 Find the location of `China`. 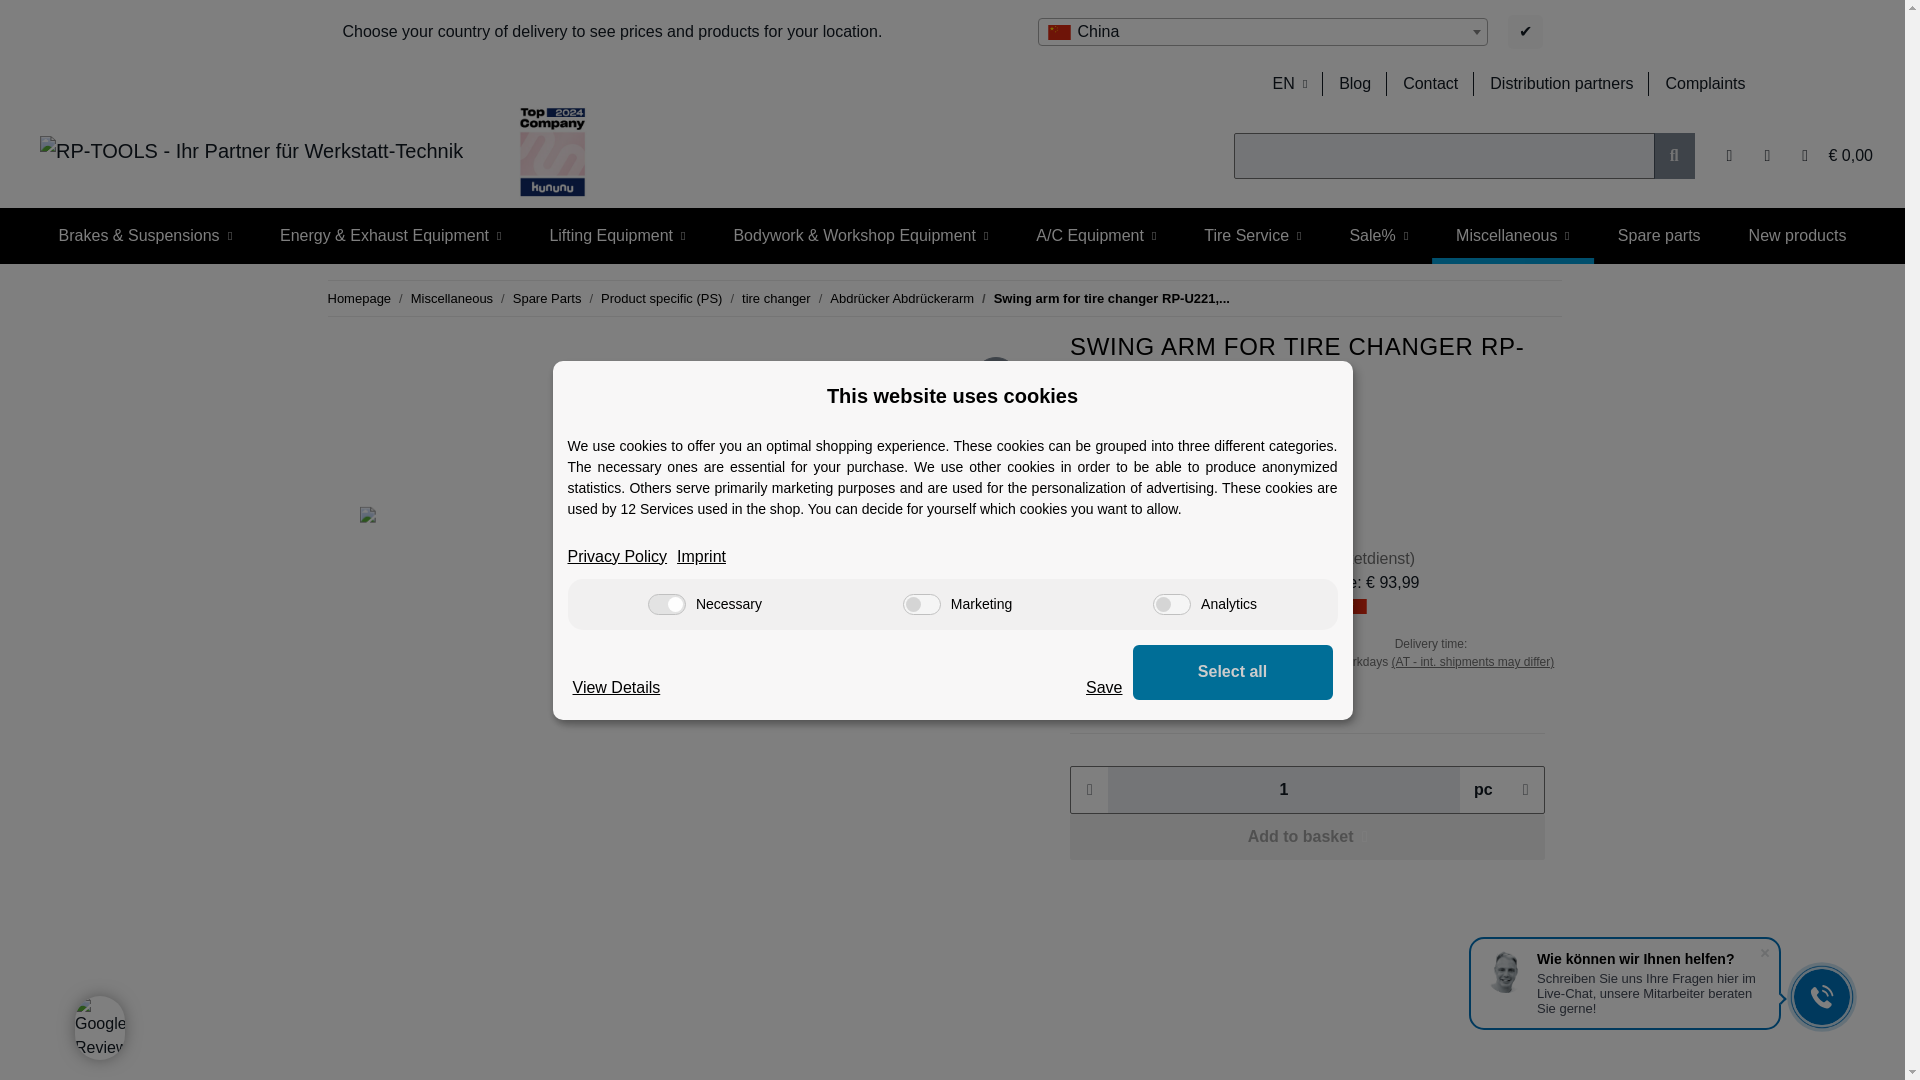

China is located at coordinates (1262, 32).